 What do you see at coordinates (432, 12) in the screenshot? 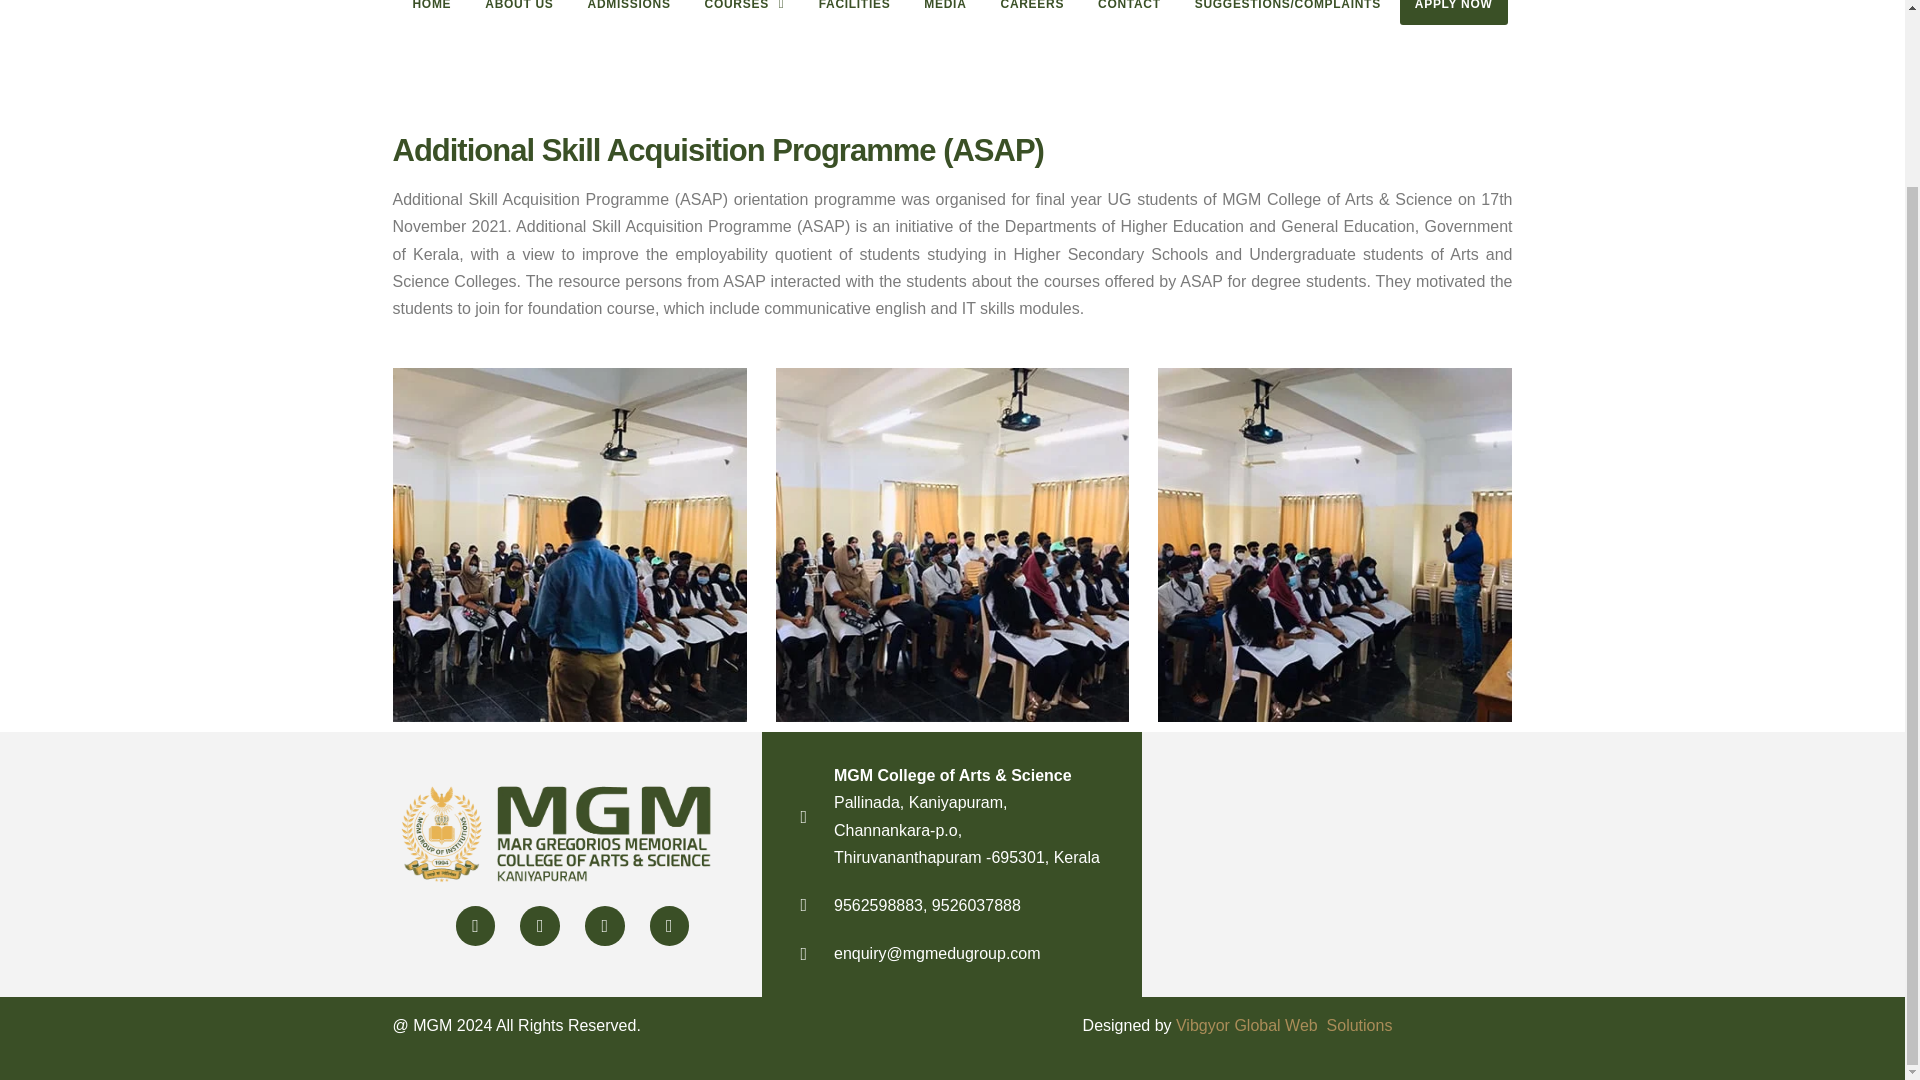
I see `HOME` at bounding box center [432, 12].